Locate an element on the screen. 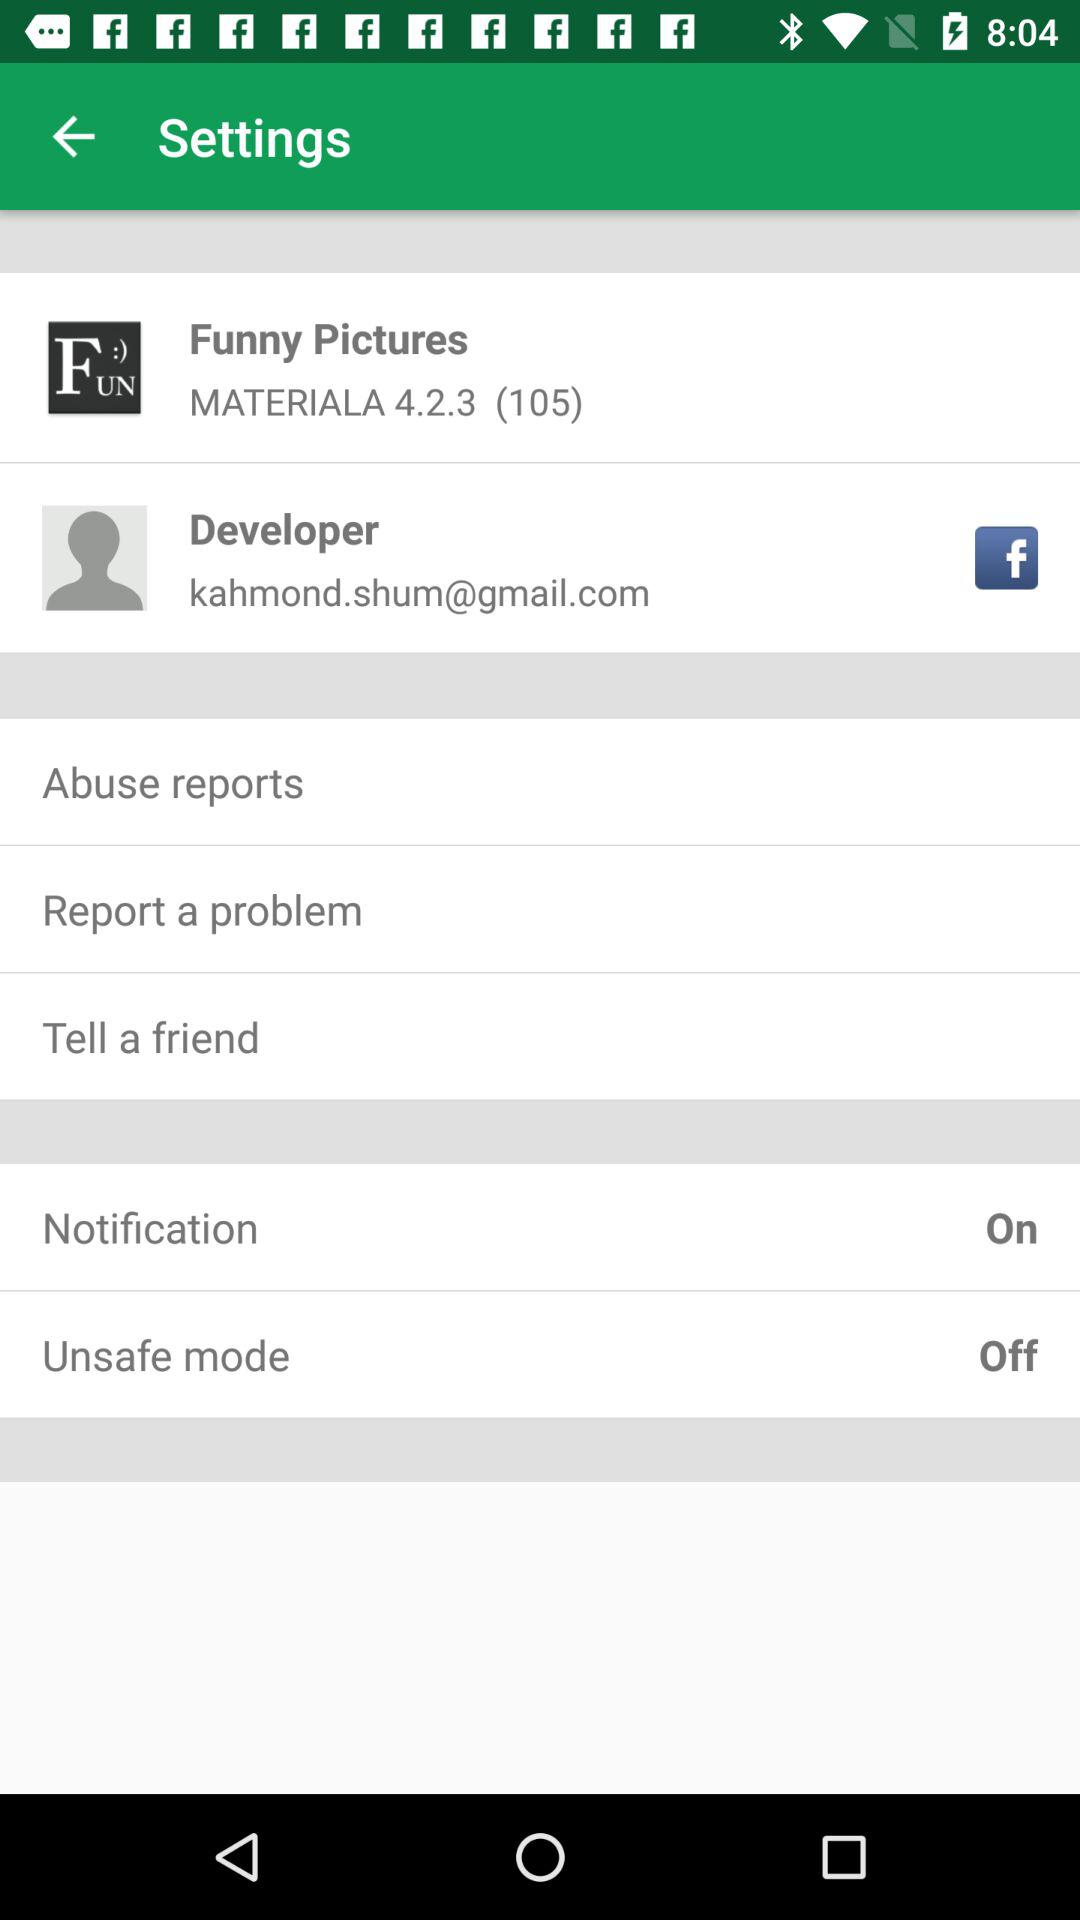 This screenshot has width=1080, height=1920. scroll until abuse reports item is located at coordinates (540, 781).